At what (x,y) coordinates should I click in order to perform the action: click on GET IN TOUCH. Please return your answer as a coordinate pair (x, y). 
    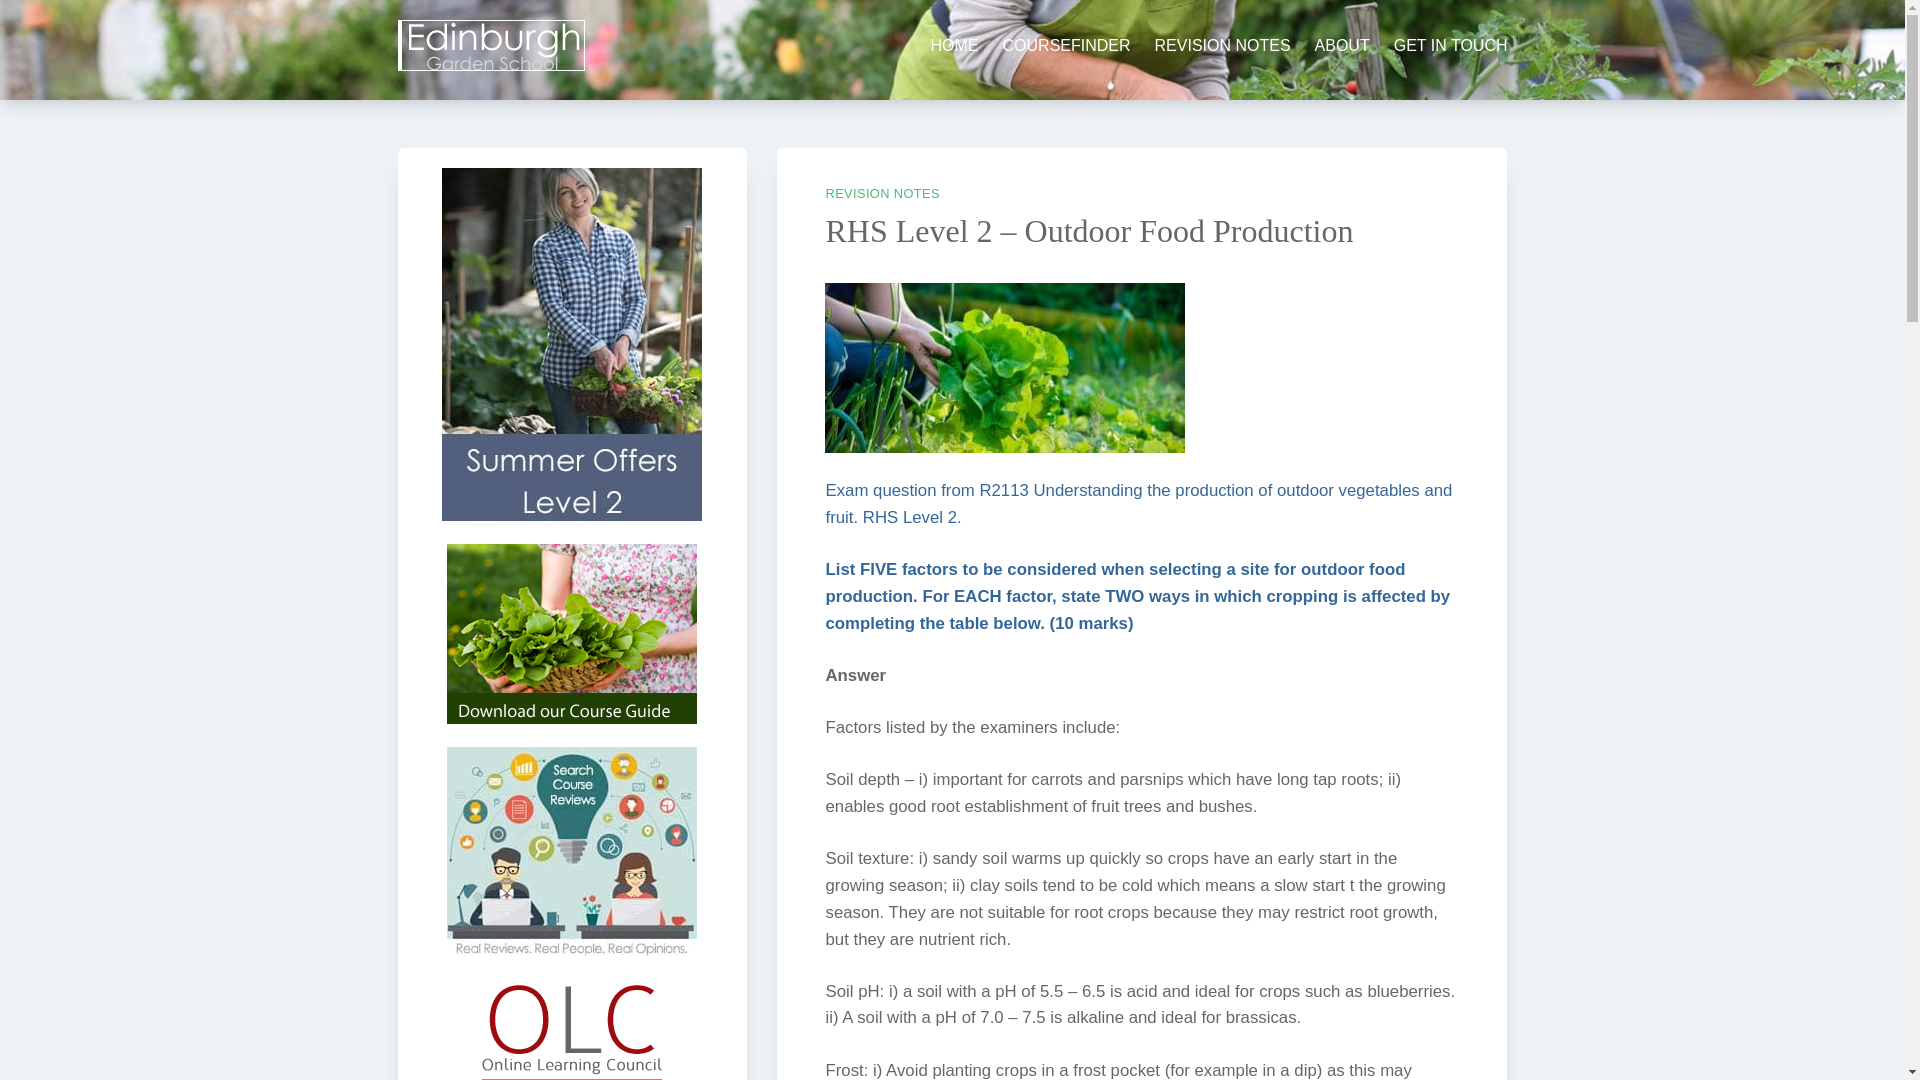
    Looking at the image, I should click on (1450, 46).